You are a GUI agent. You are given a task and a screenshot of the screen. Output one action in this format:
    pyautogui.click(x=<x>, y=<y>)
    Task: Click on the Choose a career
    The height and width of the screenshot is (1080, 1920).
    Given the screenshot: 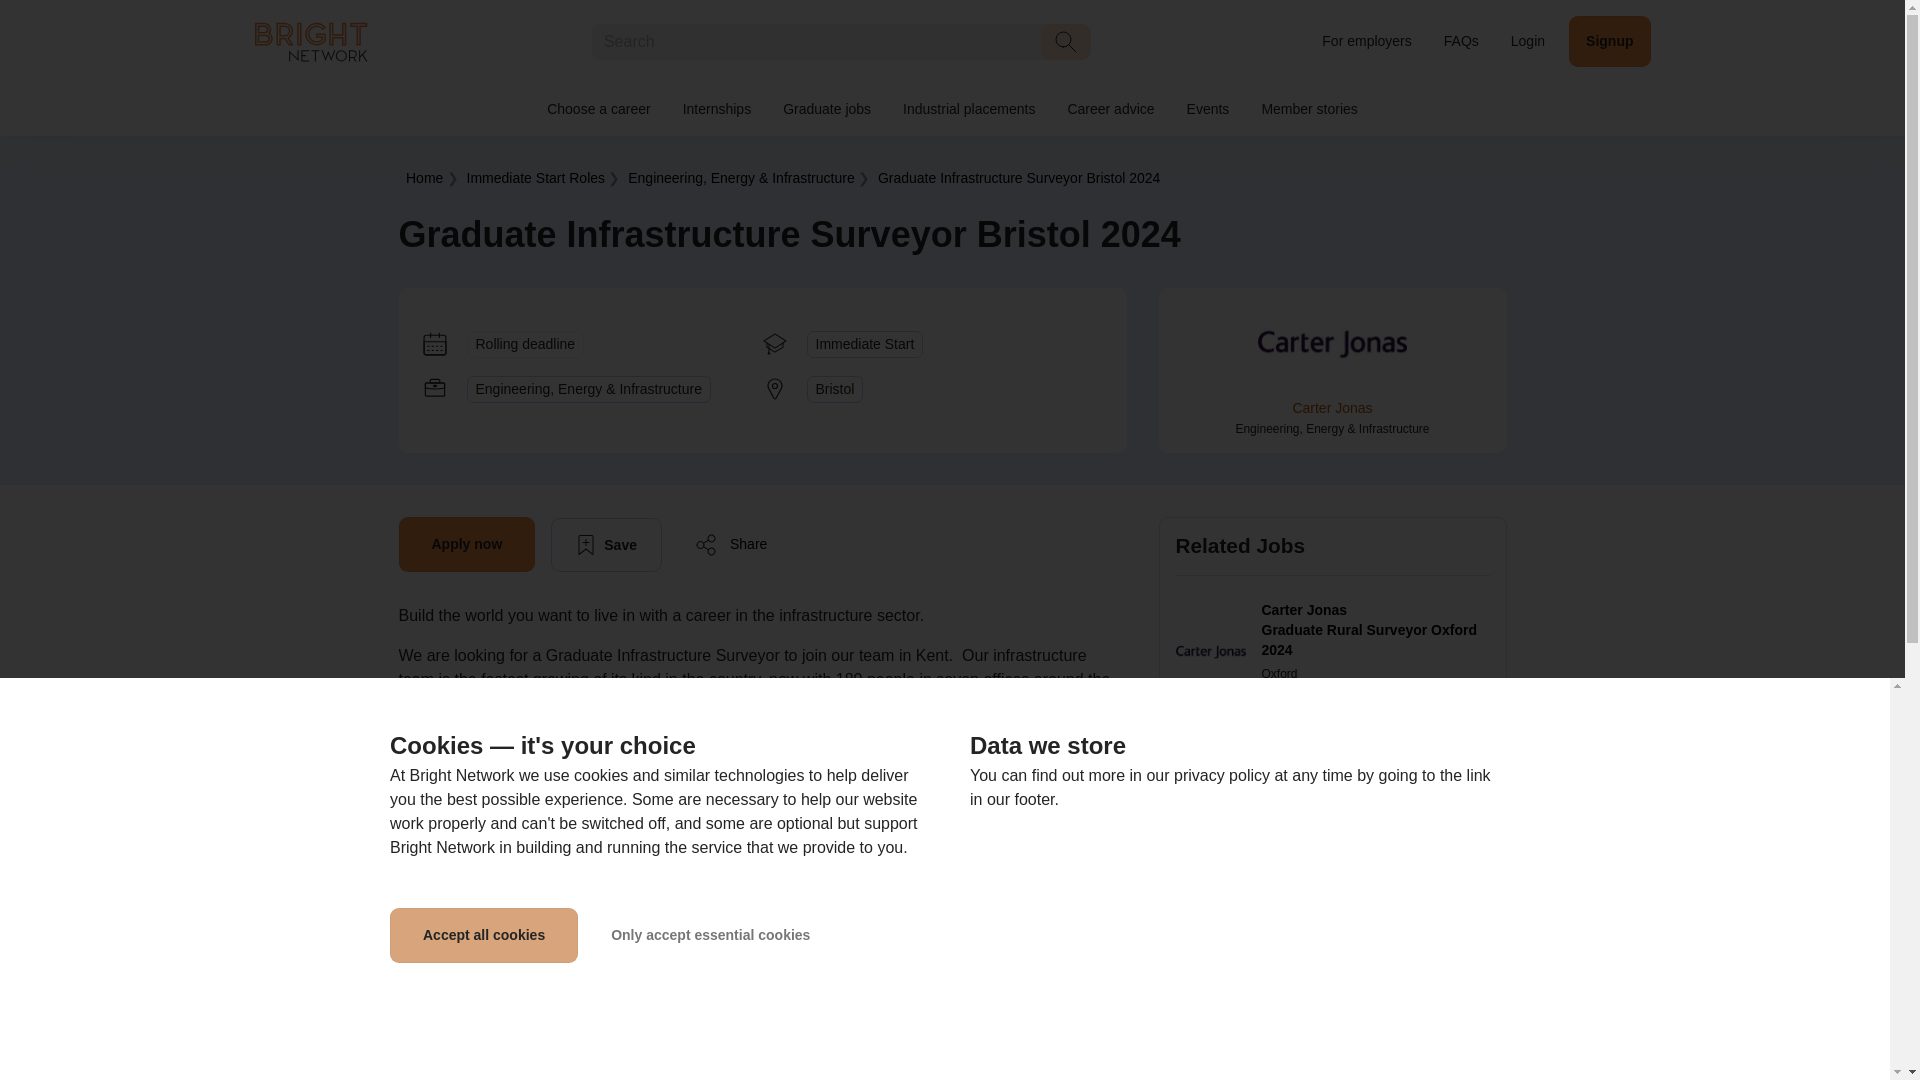 What is the action you would take?
    pyautogui.click(x=598, y=110)
    